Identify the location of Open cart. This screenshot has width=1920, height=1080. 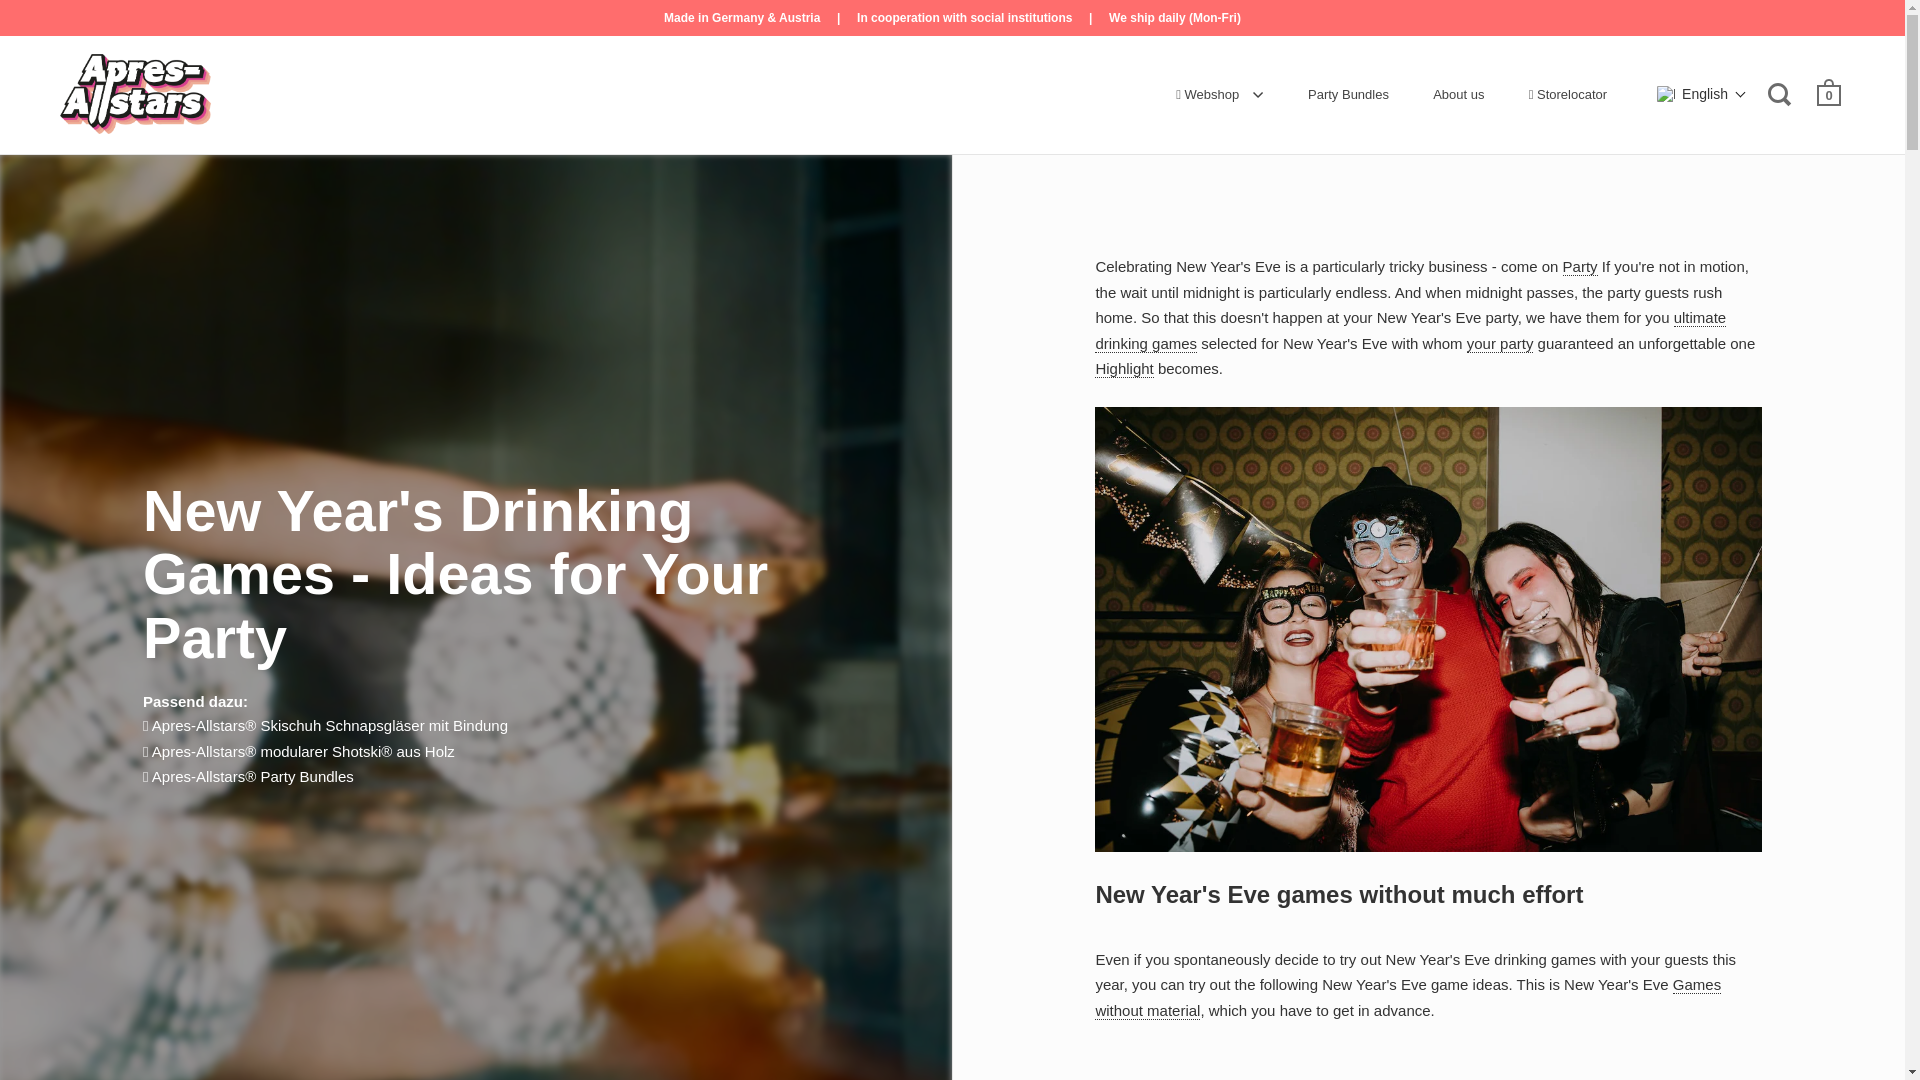
(1830, 91).